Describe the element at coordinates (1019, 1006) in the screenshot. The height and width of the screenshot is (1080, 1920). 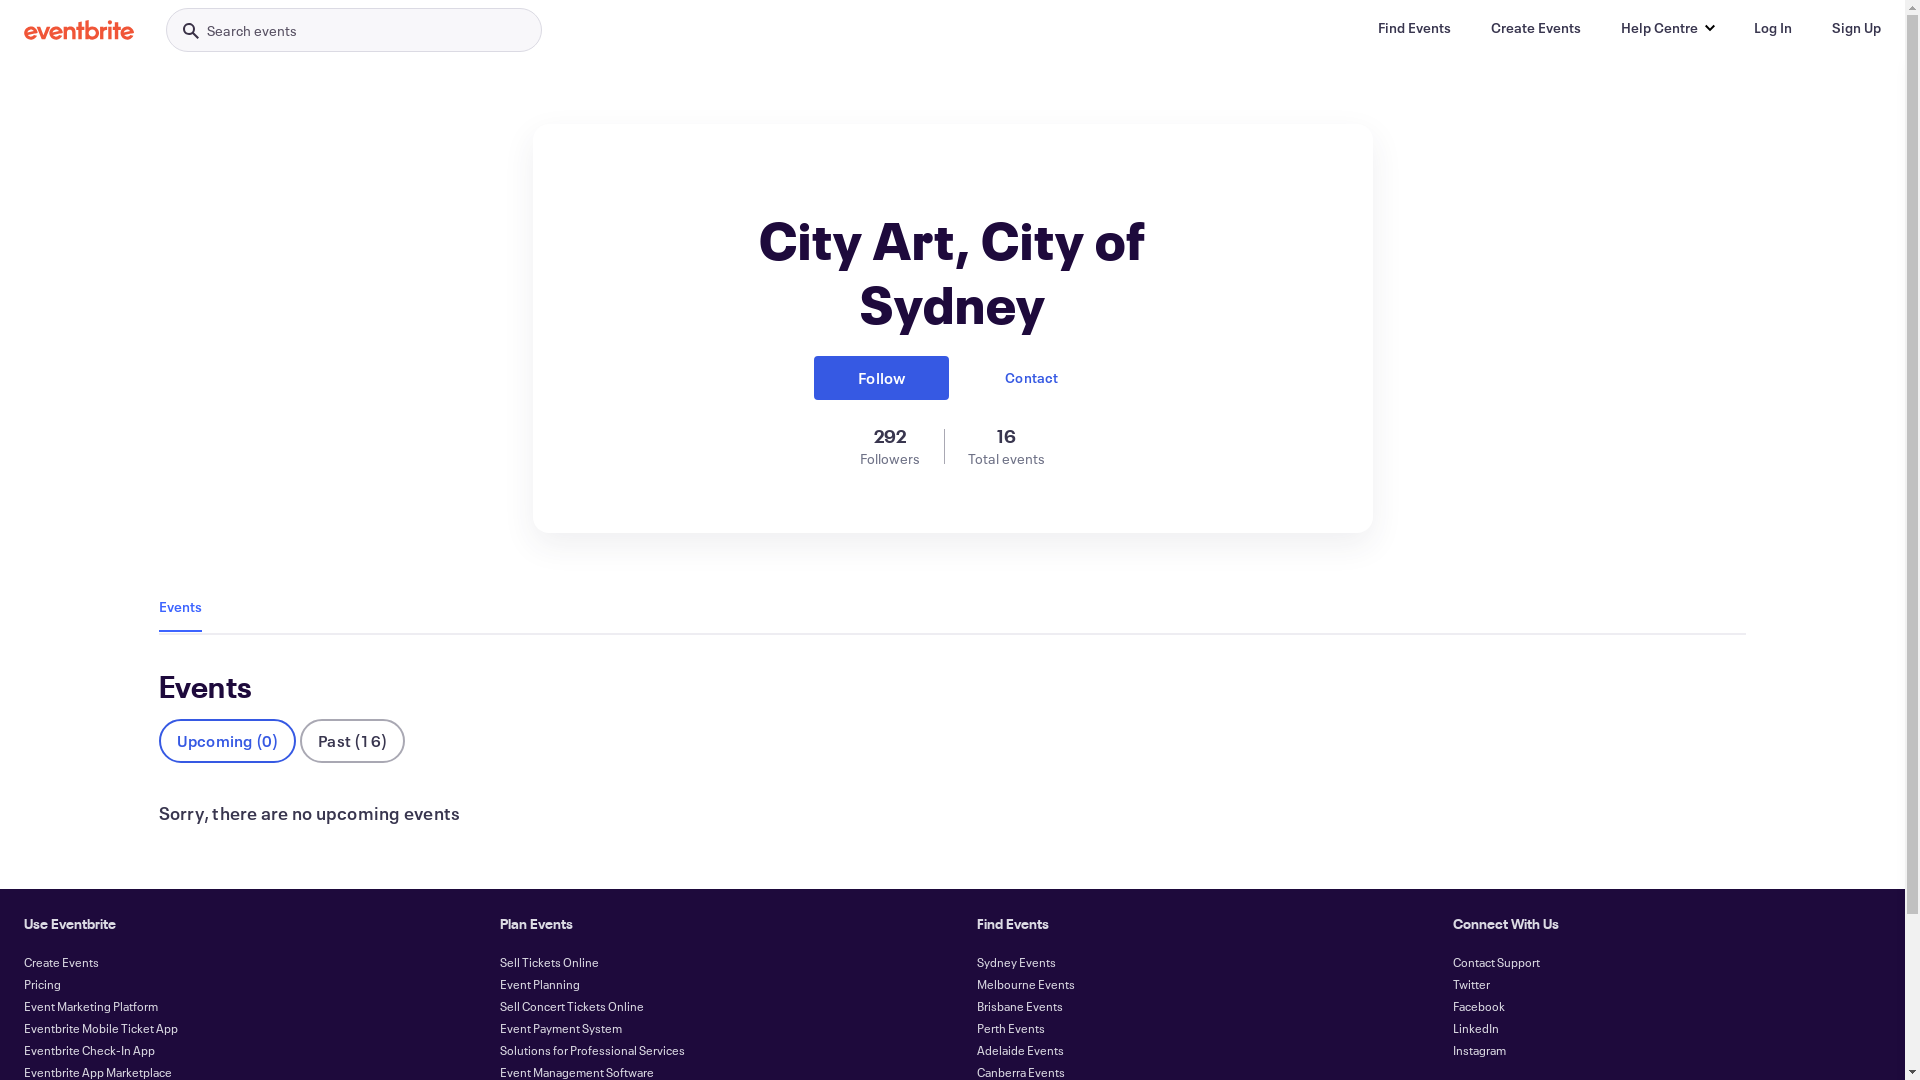
I see `Brisbane Events` at that location.